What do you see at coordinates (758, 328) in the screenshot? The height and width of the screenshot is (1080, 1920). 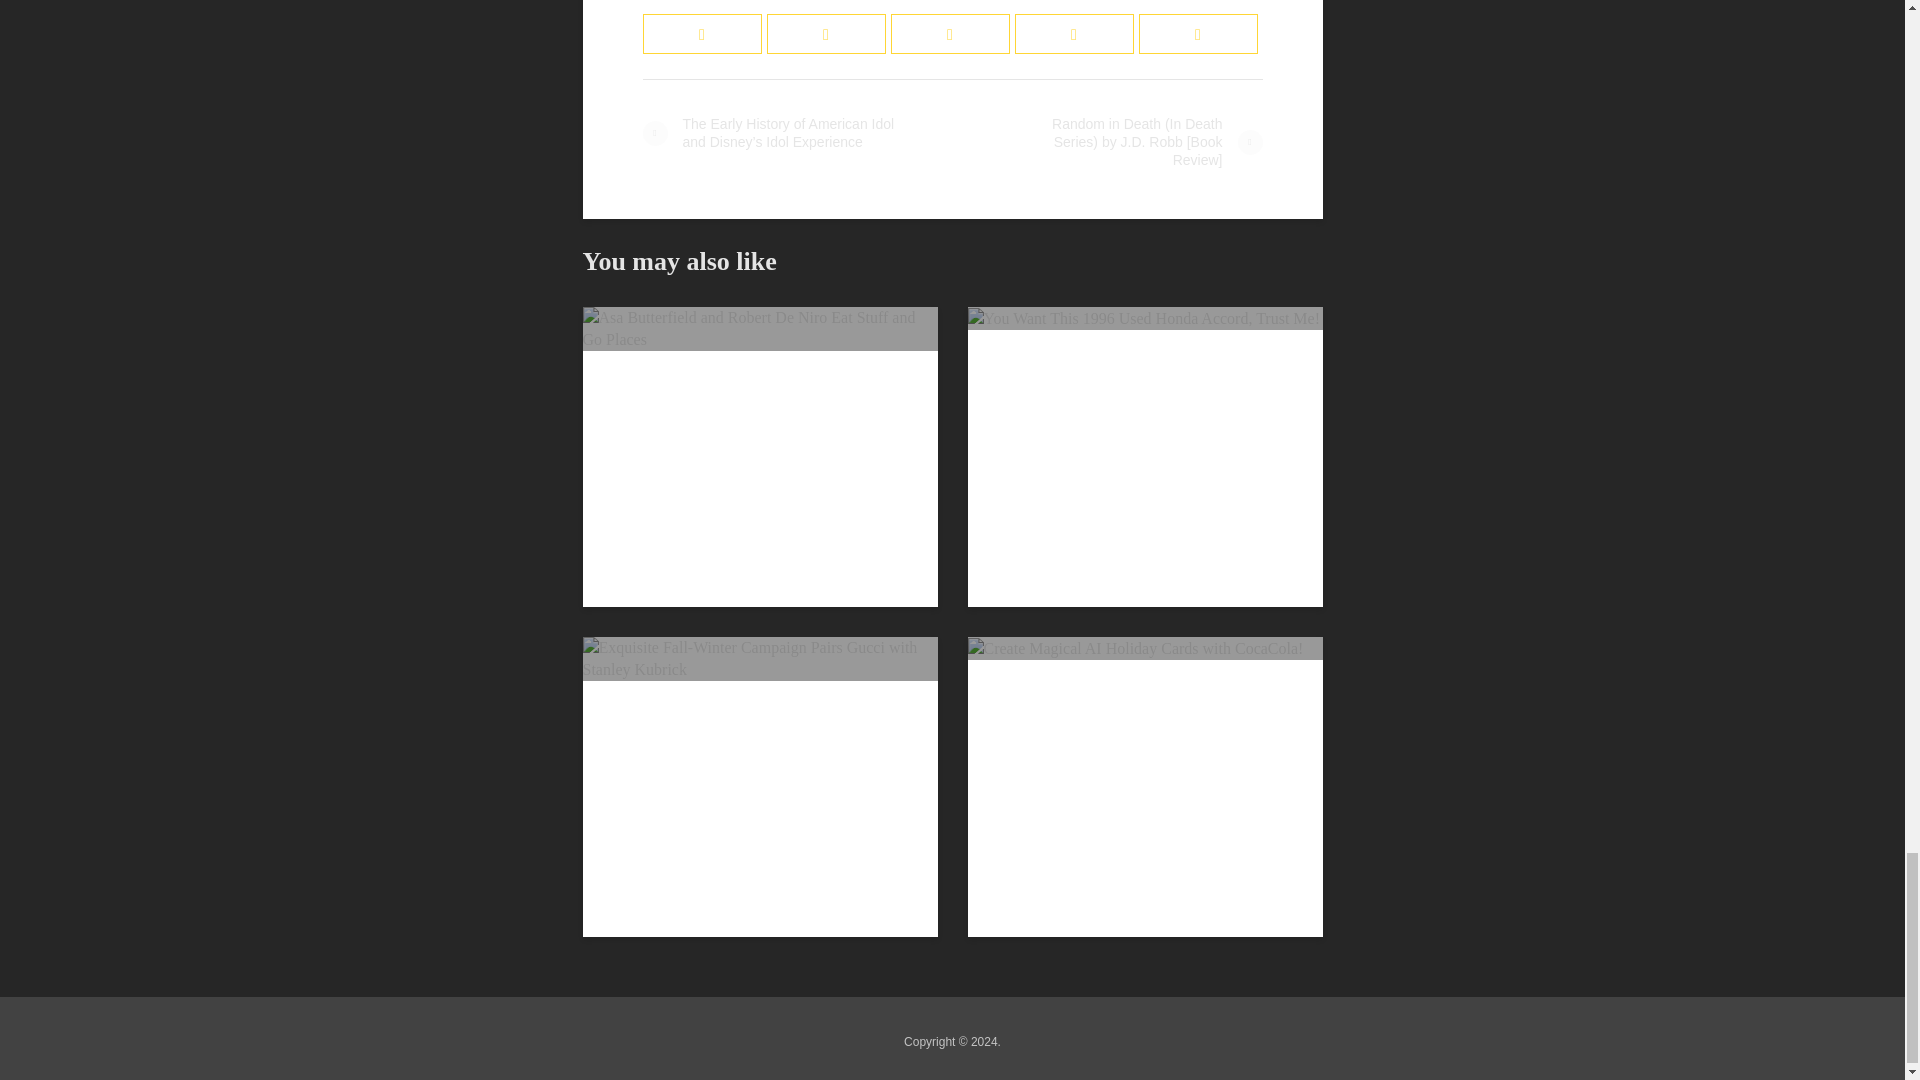 I see `Asa Butterfield and Robert De Niro Eat Stuff and Go Places` at bounding box center [758, 328].